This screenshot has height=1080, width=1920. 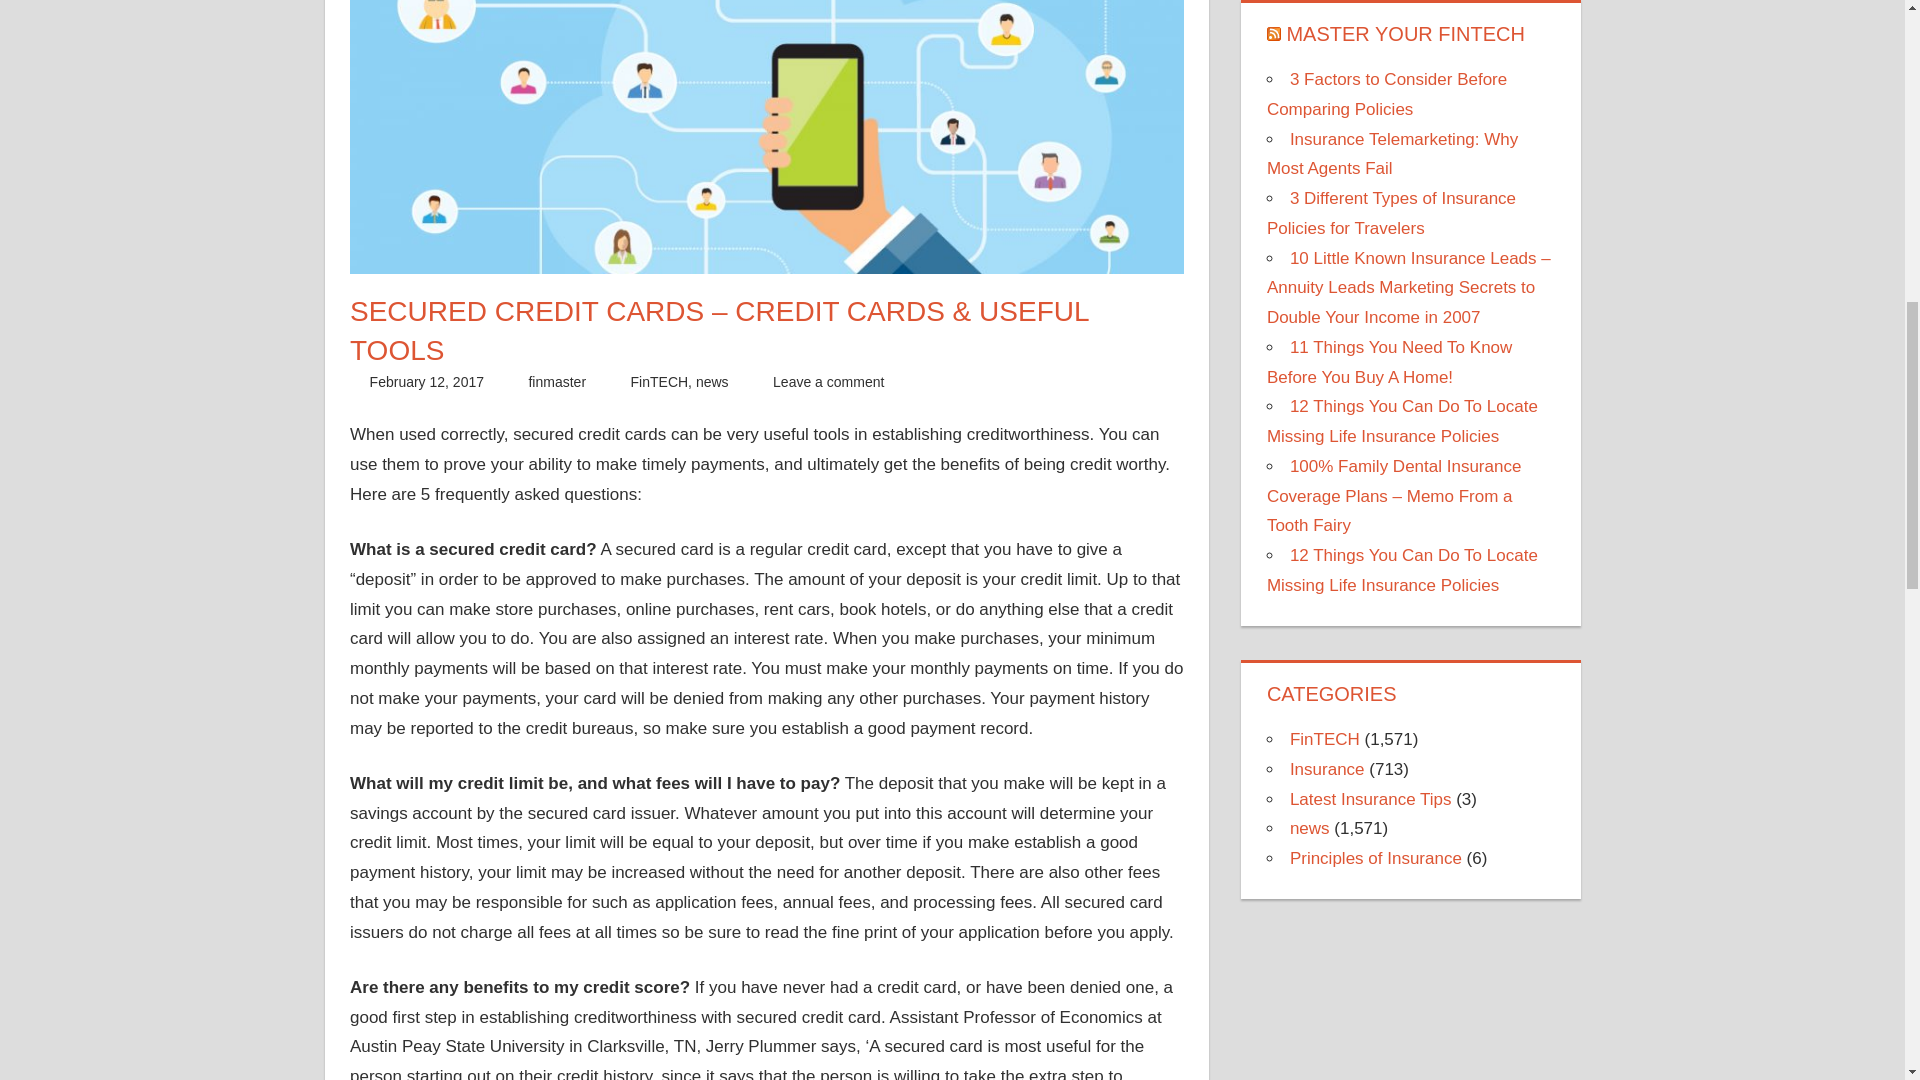 I want to click on 11 Things You Need To Know Before You Buy A Home!, so click(x=1390, y=362).